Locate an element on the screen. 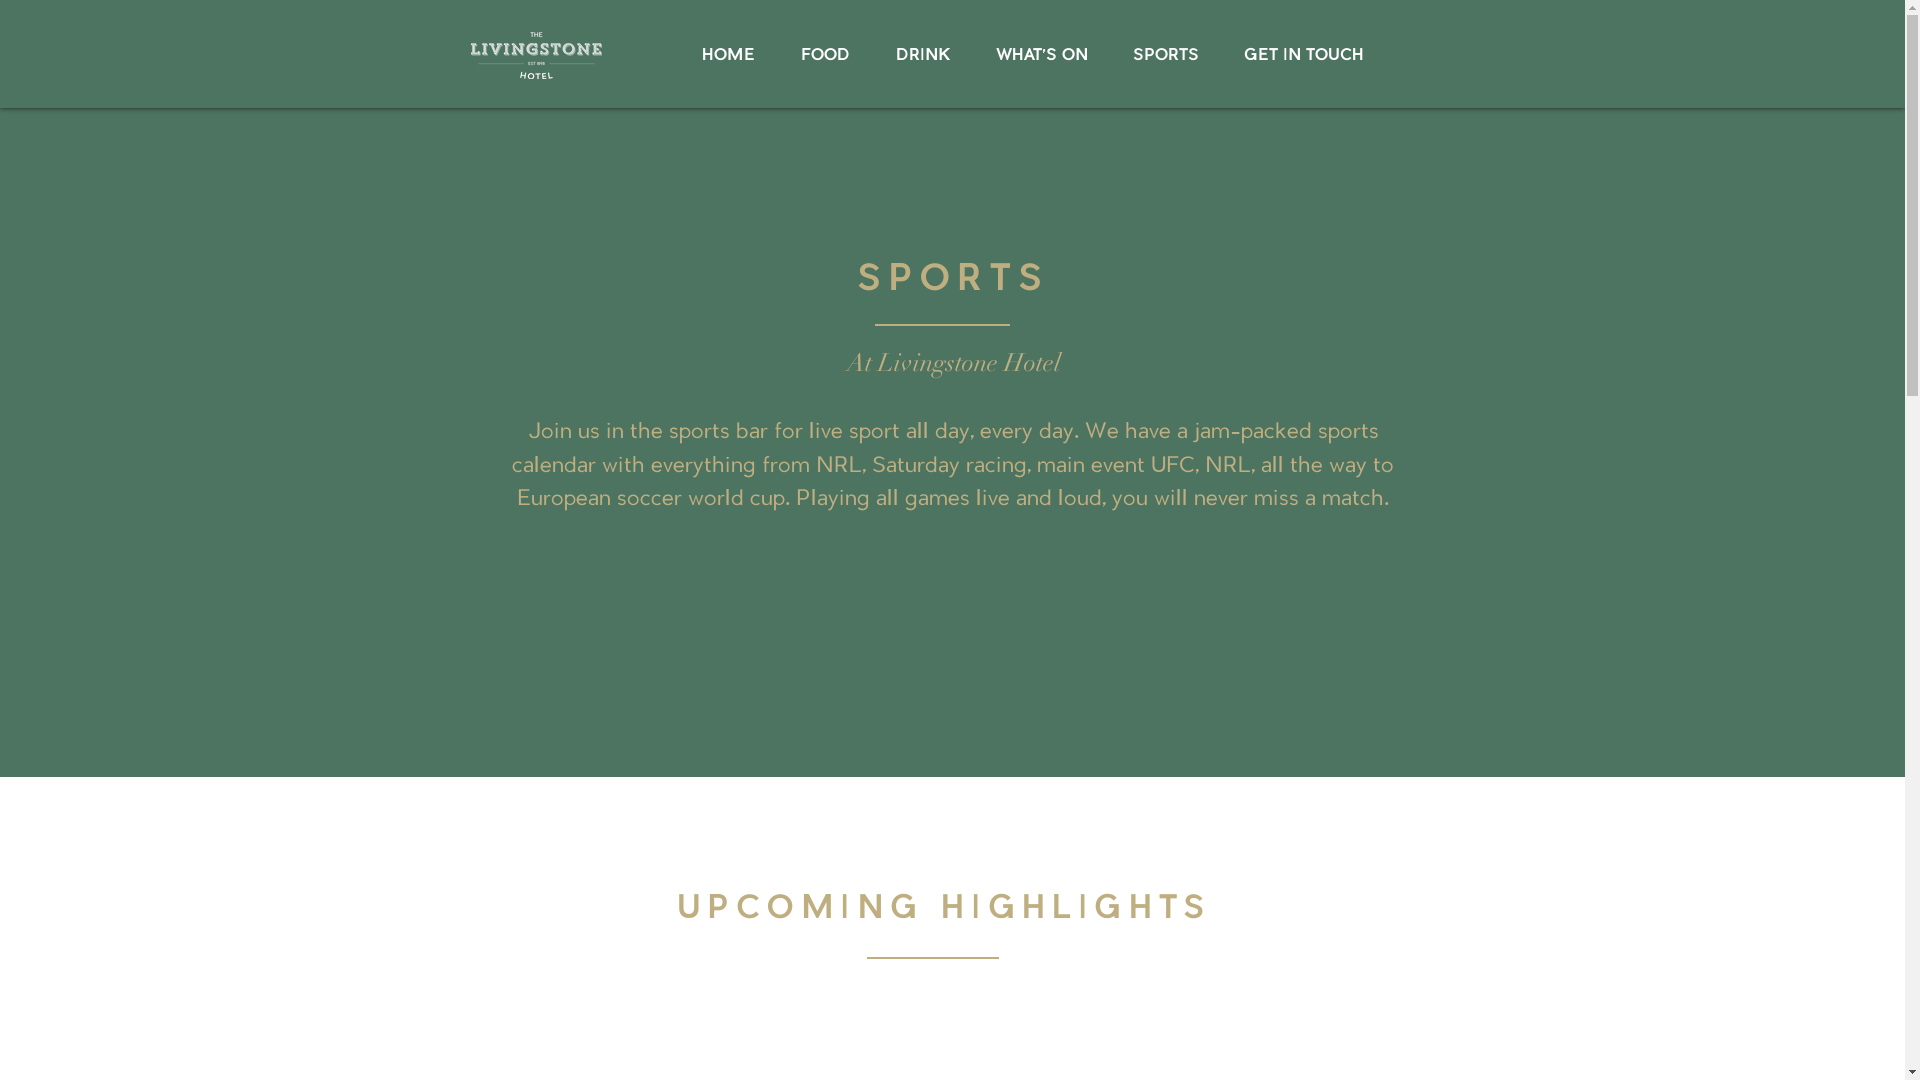 Image resolution: width=1920 pixels, height=1080 pixels. FOOD is located at coordinates (826, 56).